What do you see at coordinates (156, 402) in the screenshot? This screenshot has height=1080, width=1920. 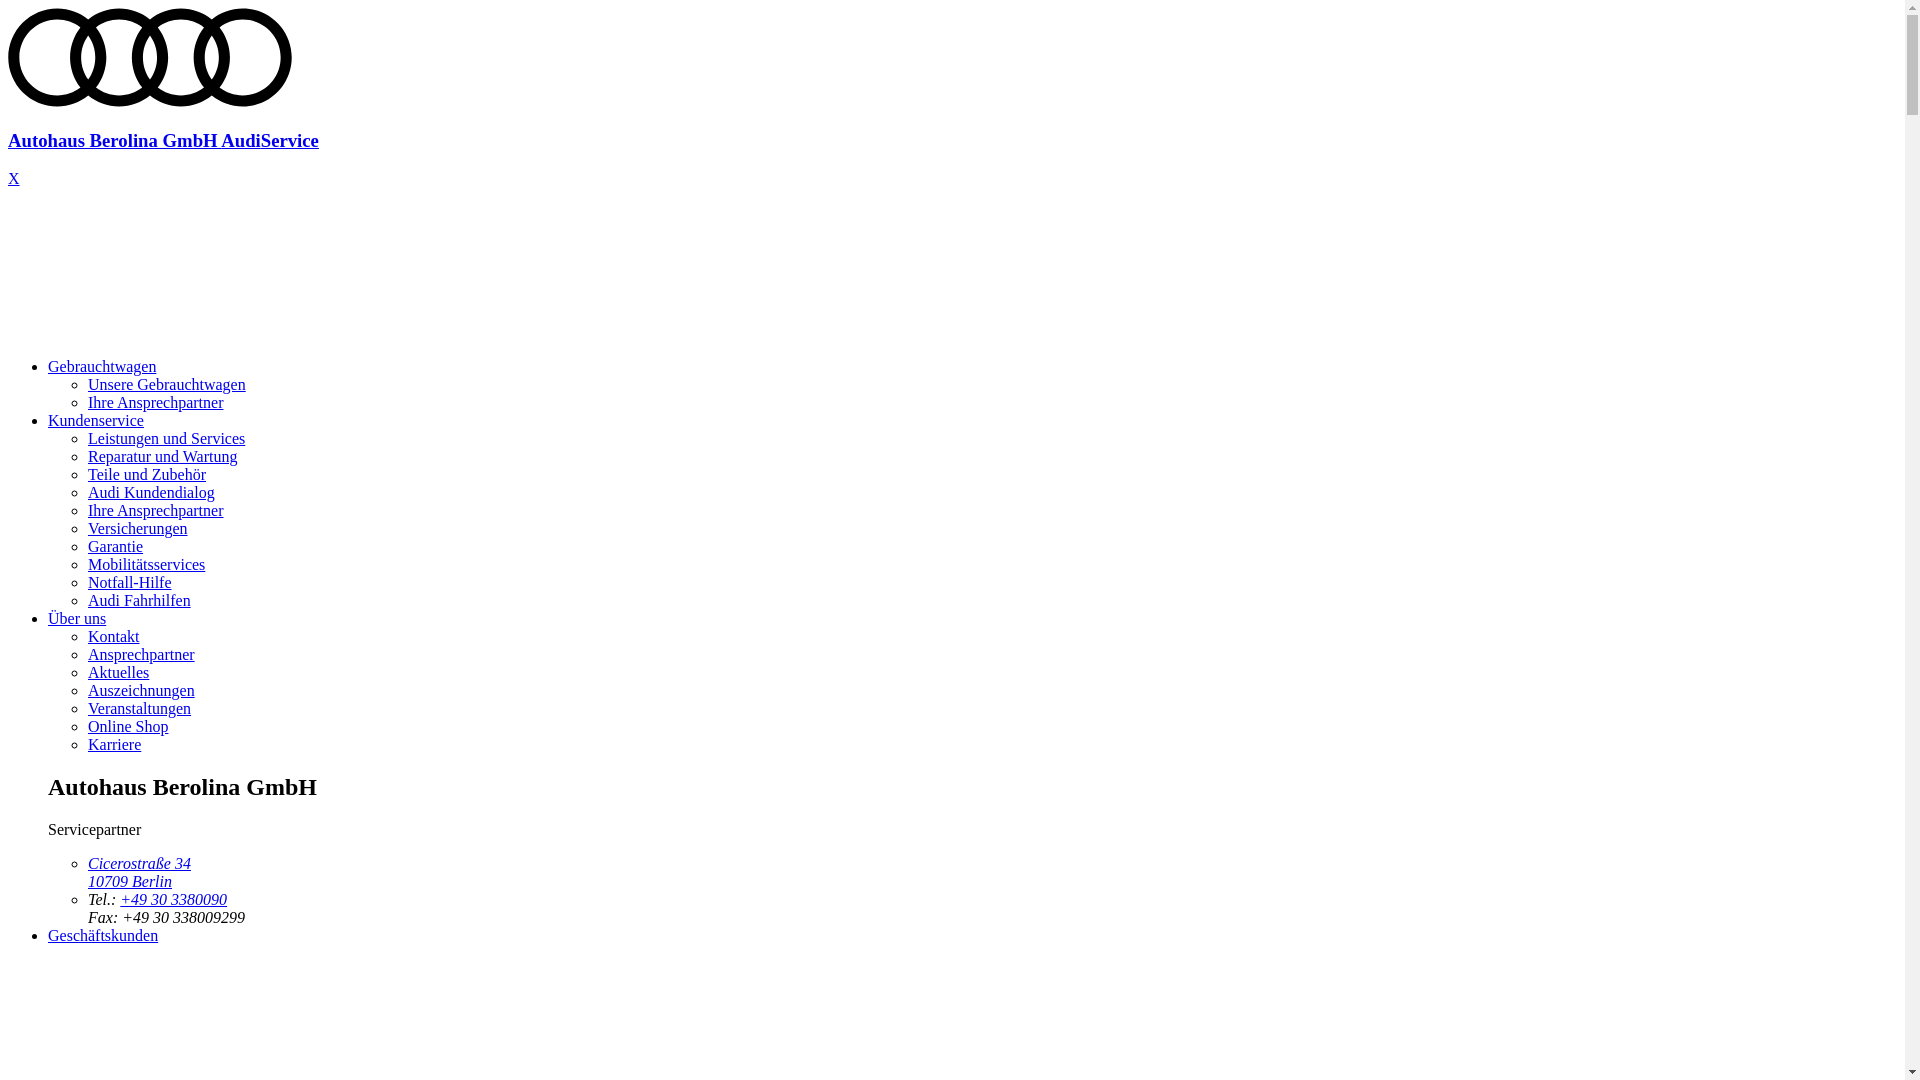 I see `Ihre Ansprechpartner` at bounding box center [156, 402].